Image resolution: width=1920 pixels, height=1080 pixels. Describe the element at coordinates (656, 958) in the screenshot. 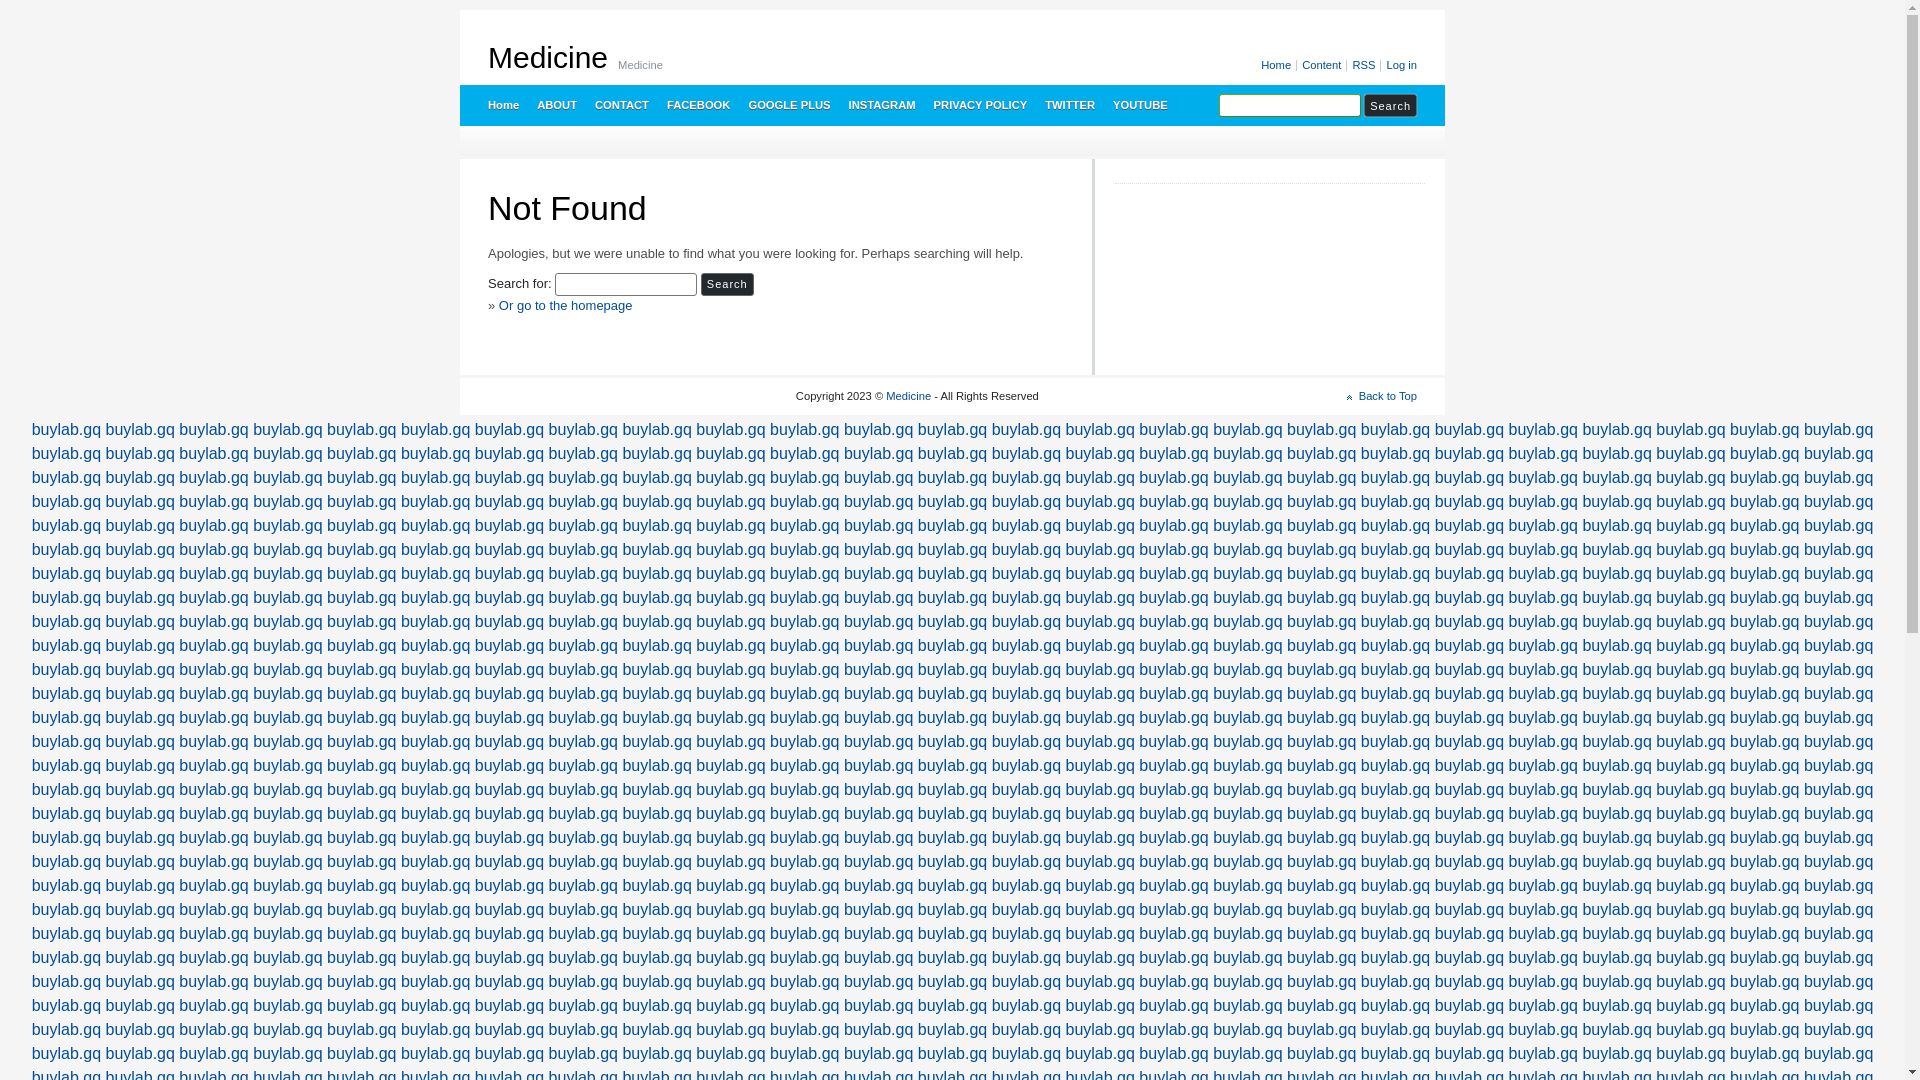

I see `buylab.gq` at that location.